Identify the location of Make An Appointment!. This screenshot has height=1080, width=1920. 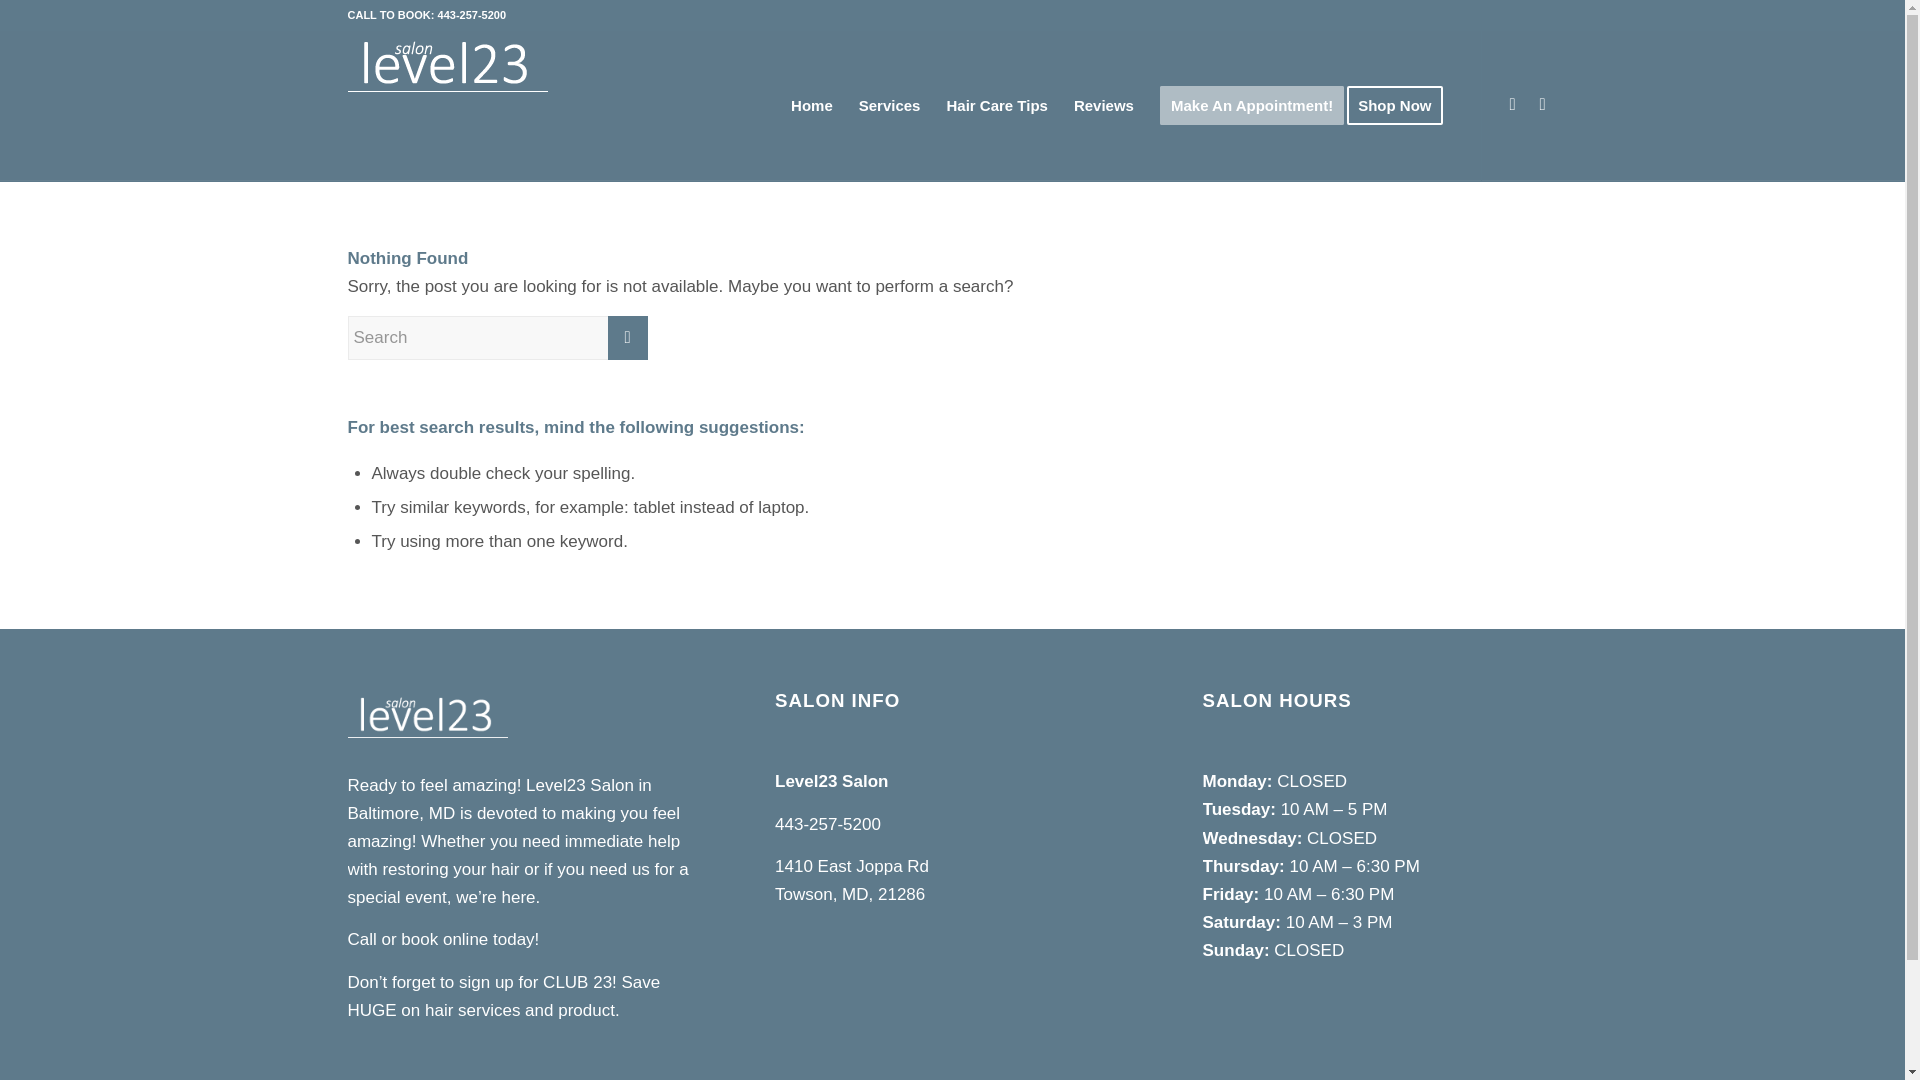
(1252, 106).